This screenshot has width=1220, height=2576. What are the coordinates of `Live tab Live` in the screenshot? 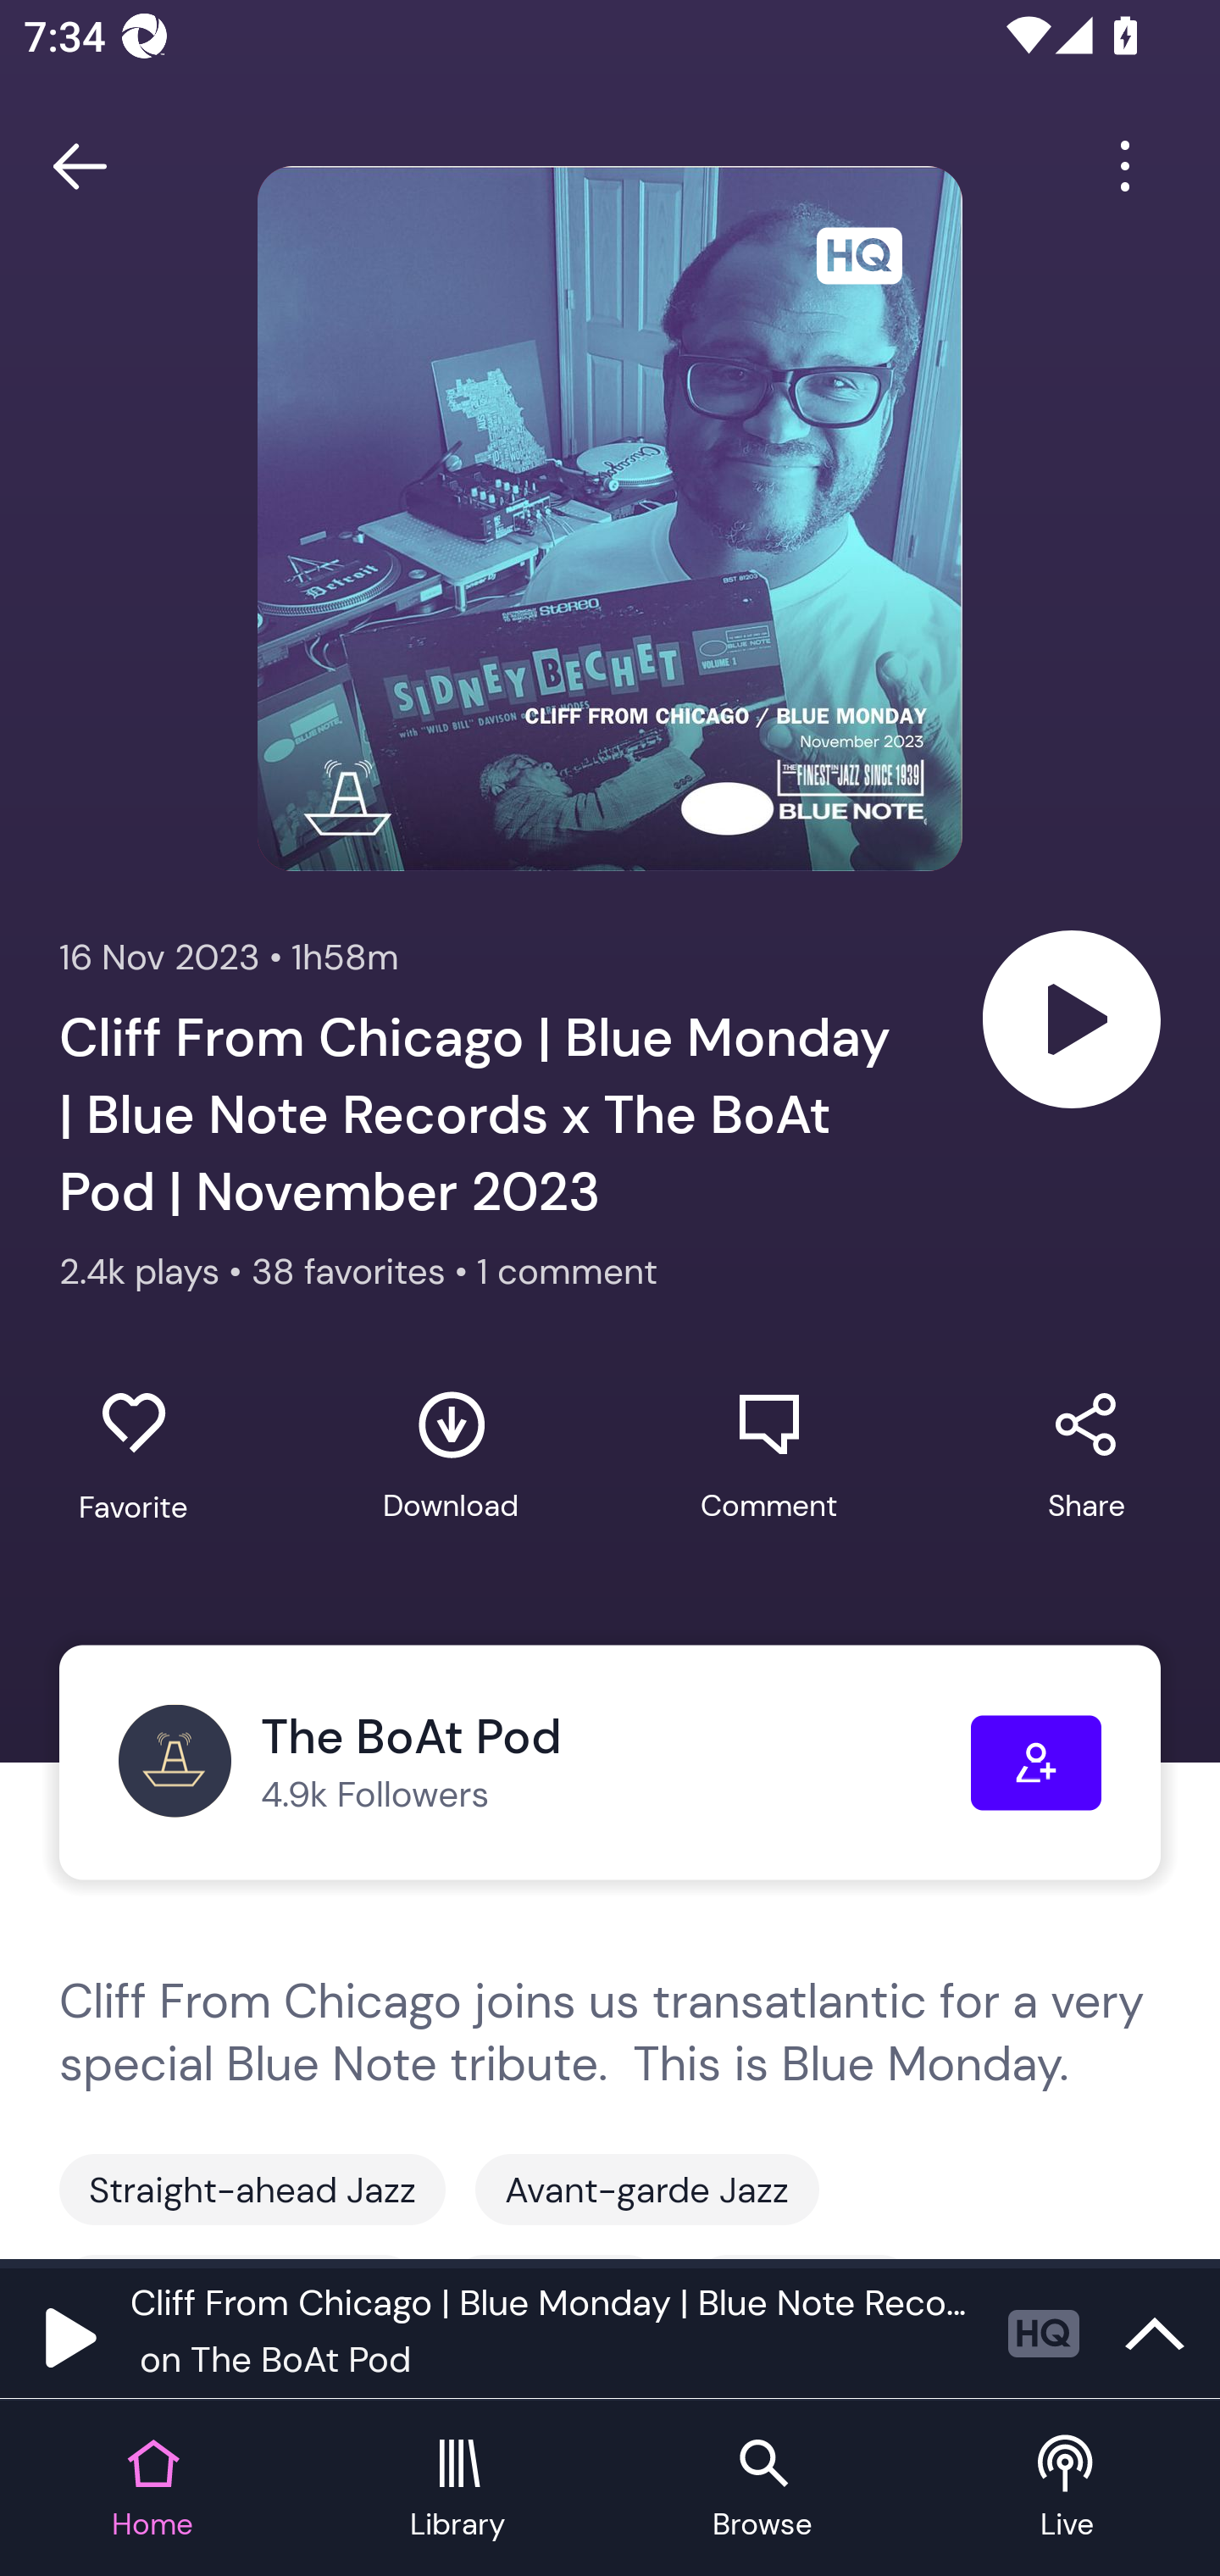 It's located at (1067, 2490).